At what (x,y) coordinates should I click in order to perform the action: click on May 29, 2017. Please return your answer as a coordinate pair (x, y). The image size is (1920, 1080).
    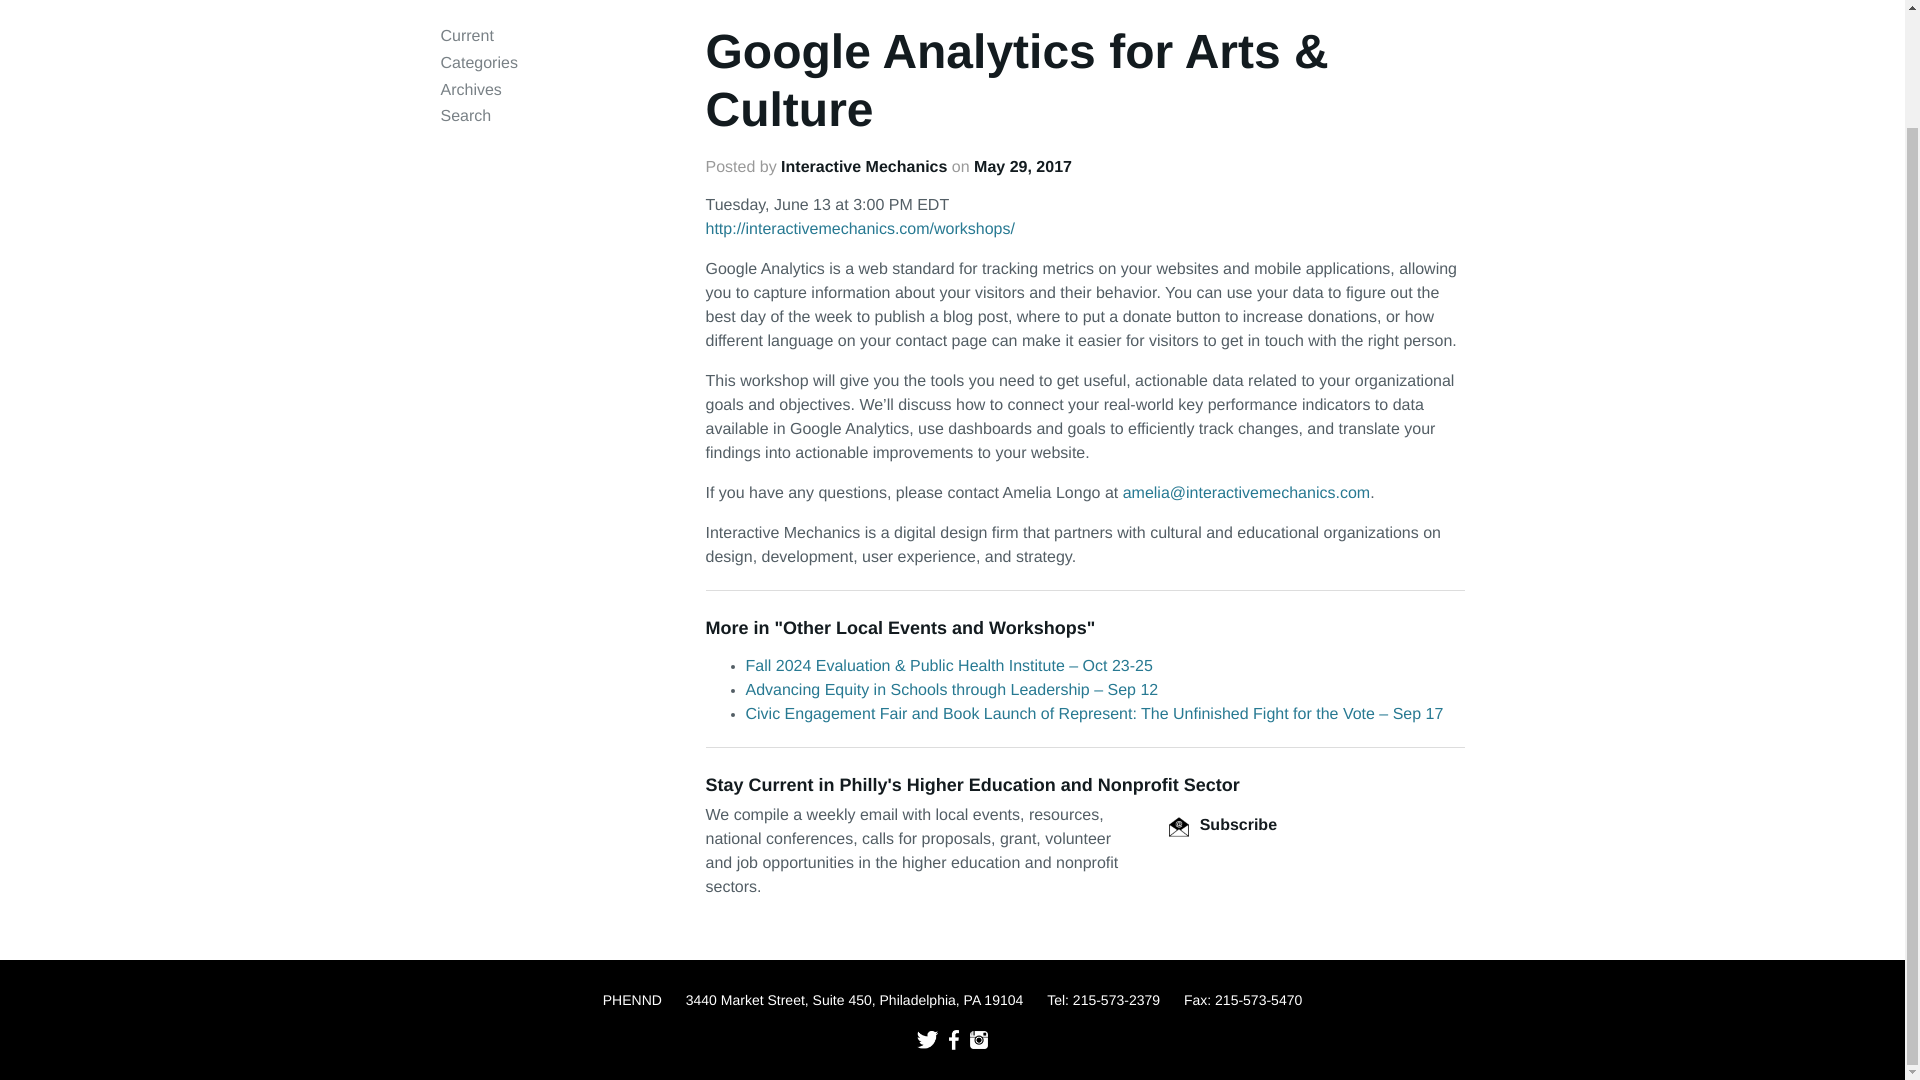
    Looking at the image, I should click on (1022, 167).